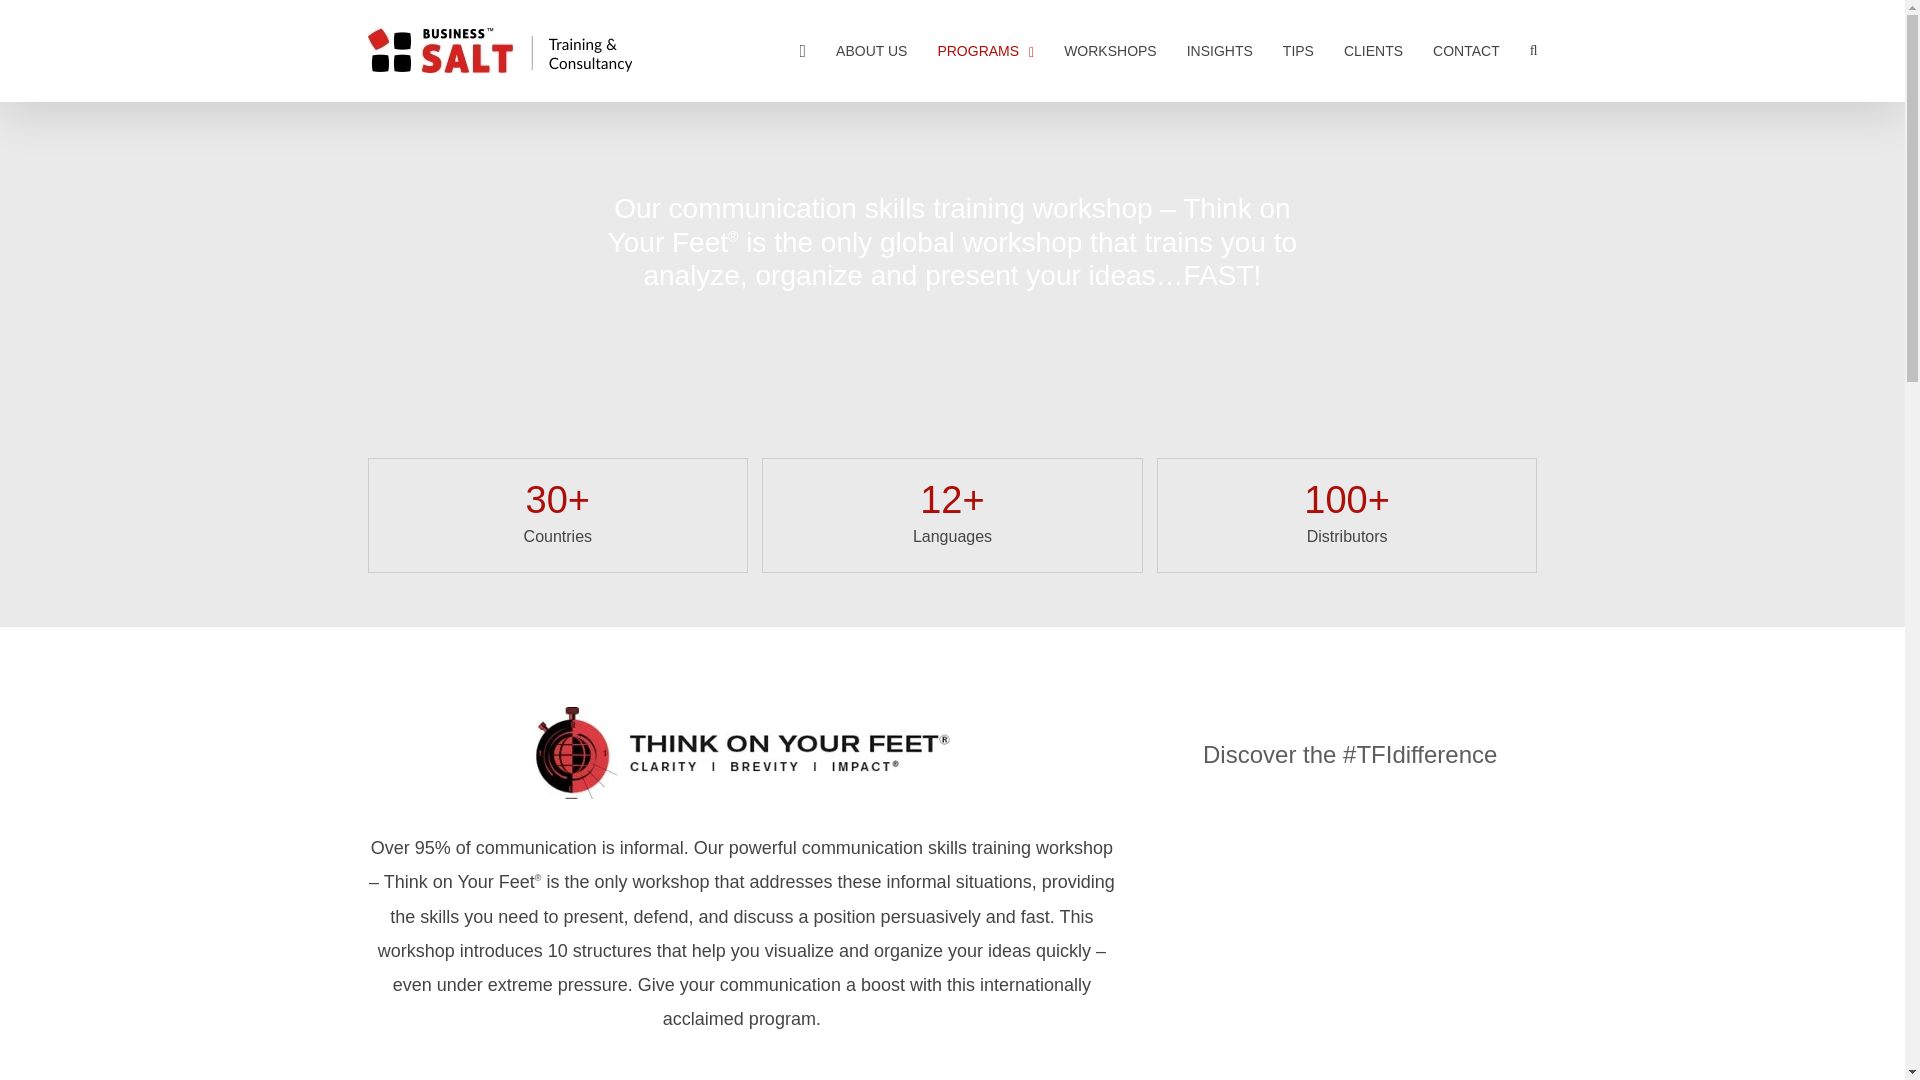 This screenshot has height=1080, width=1920. I want to click on YouTube video player, so click(1350, 914).